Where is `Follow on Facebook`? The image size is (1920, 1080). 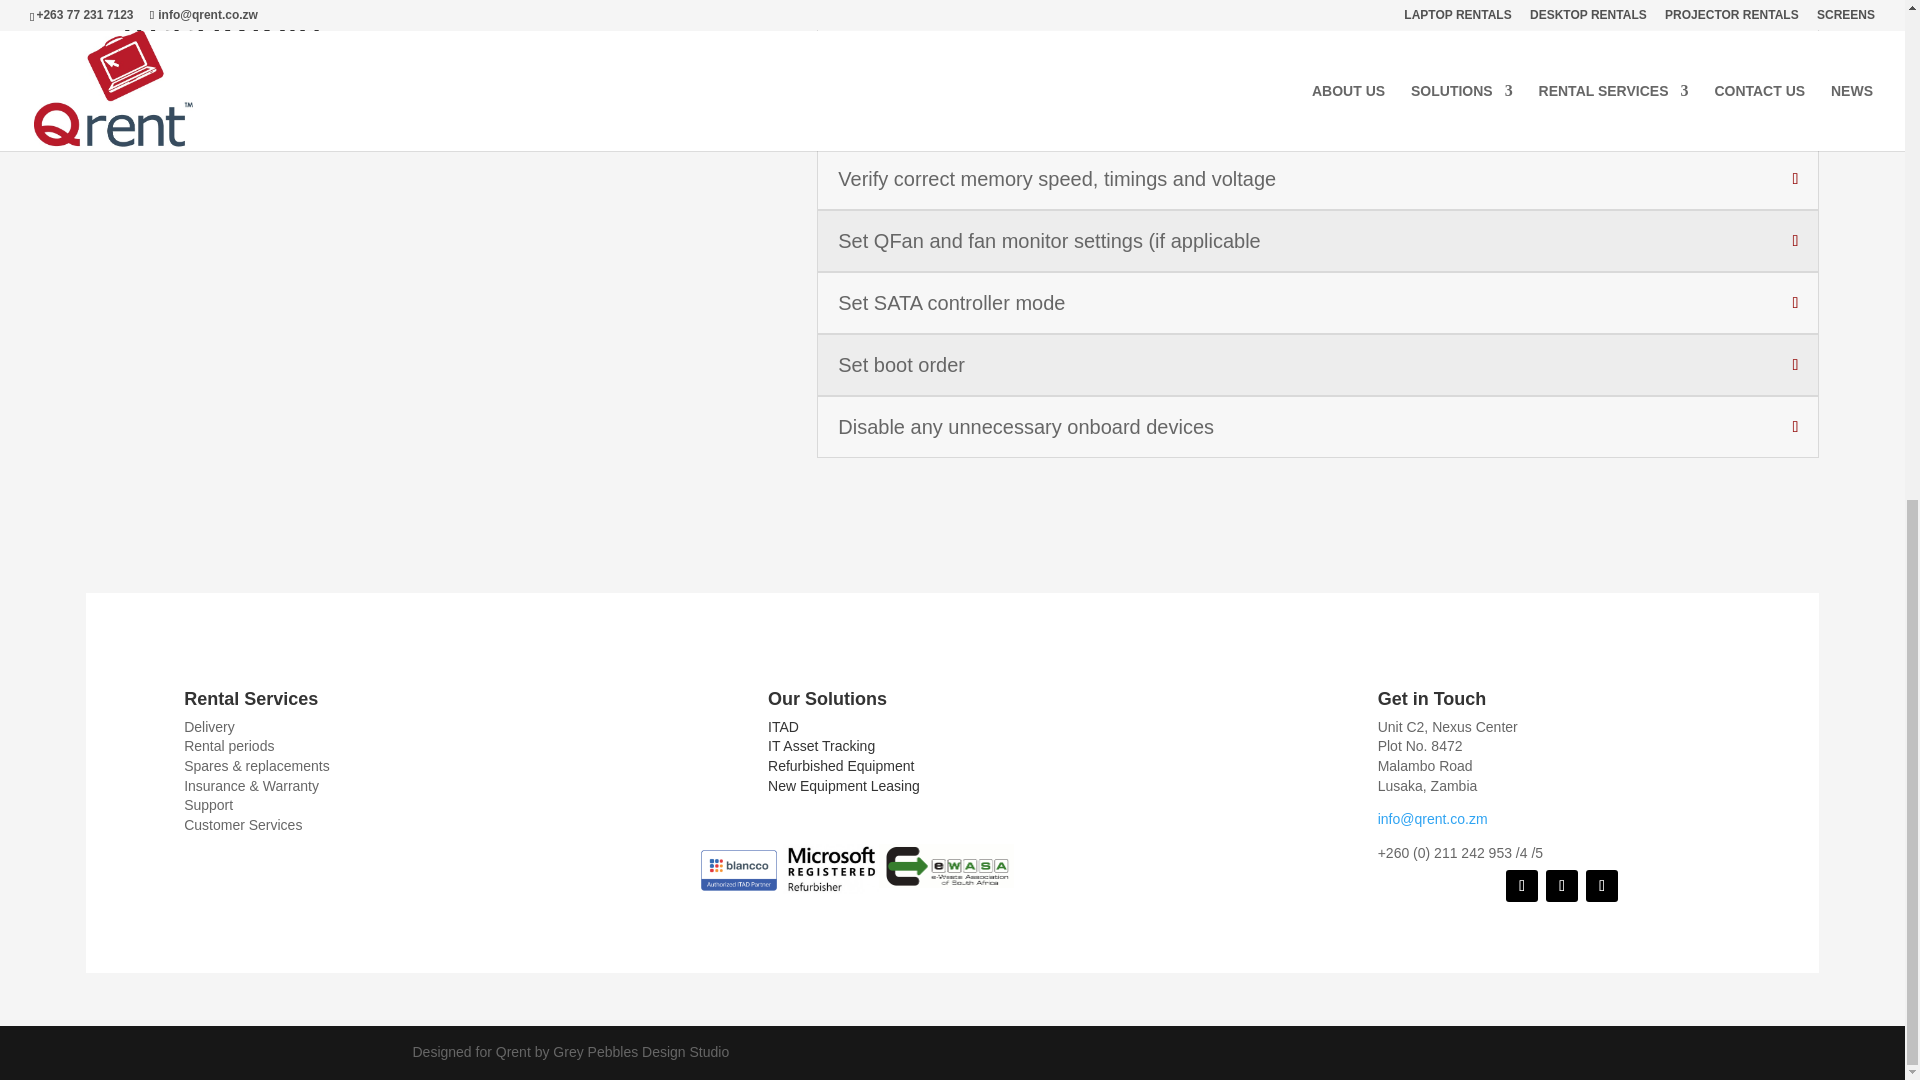 Follow on Facebook is located at coordinates (1521, 886).